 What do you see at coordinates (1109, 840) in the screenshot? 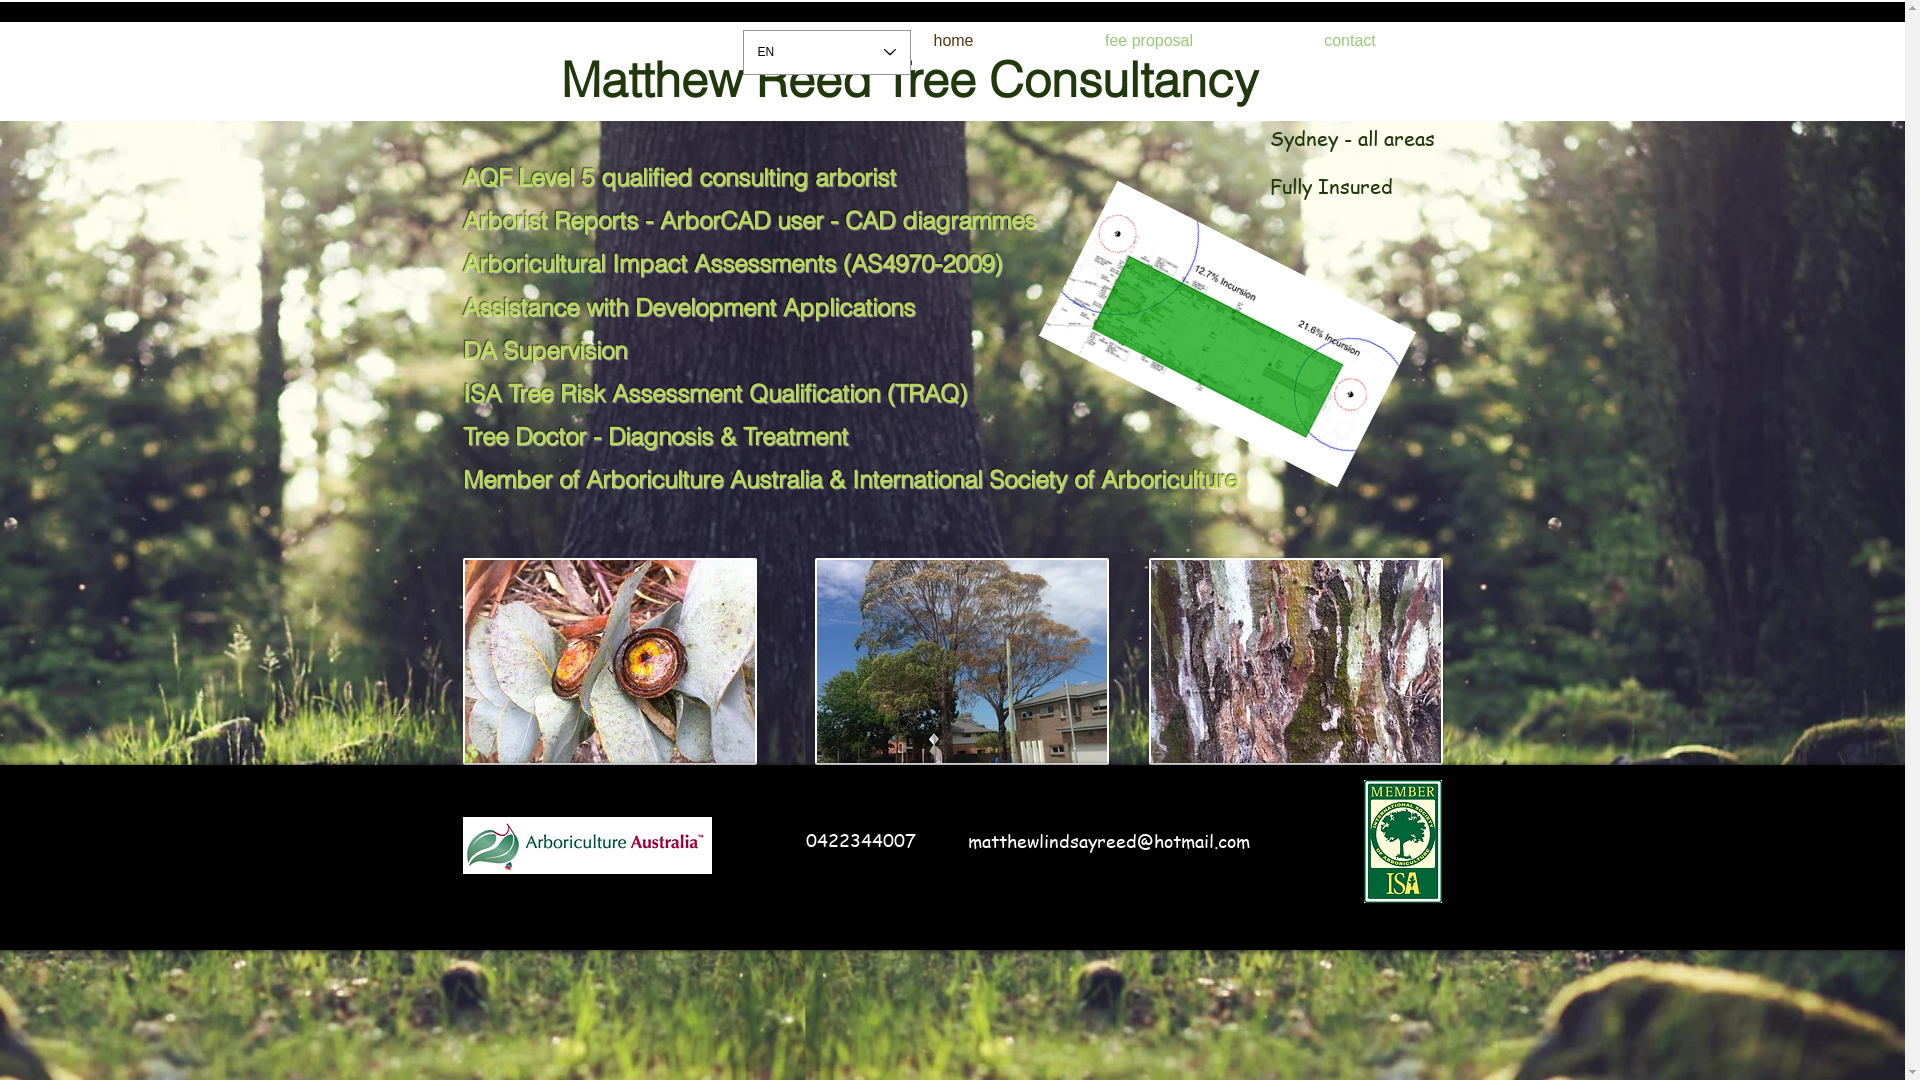
I see `matthewlindsayreed@hotmail.com` at bounding box center [1109, 840].